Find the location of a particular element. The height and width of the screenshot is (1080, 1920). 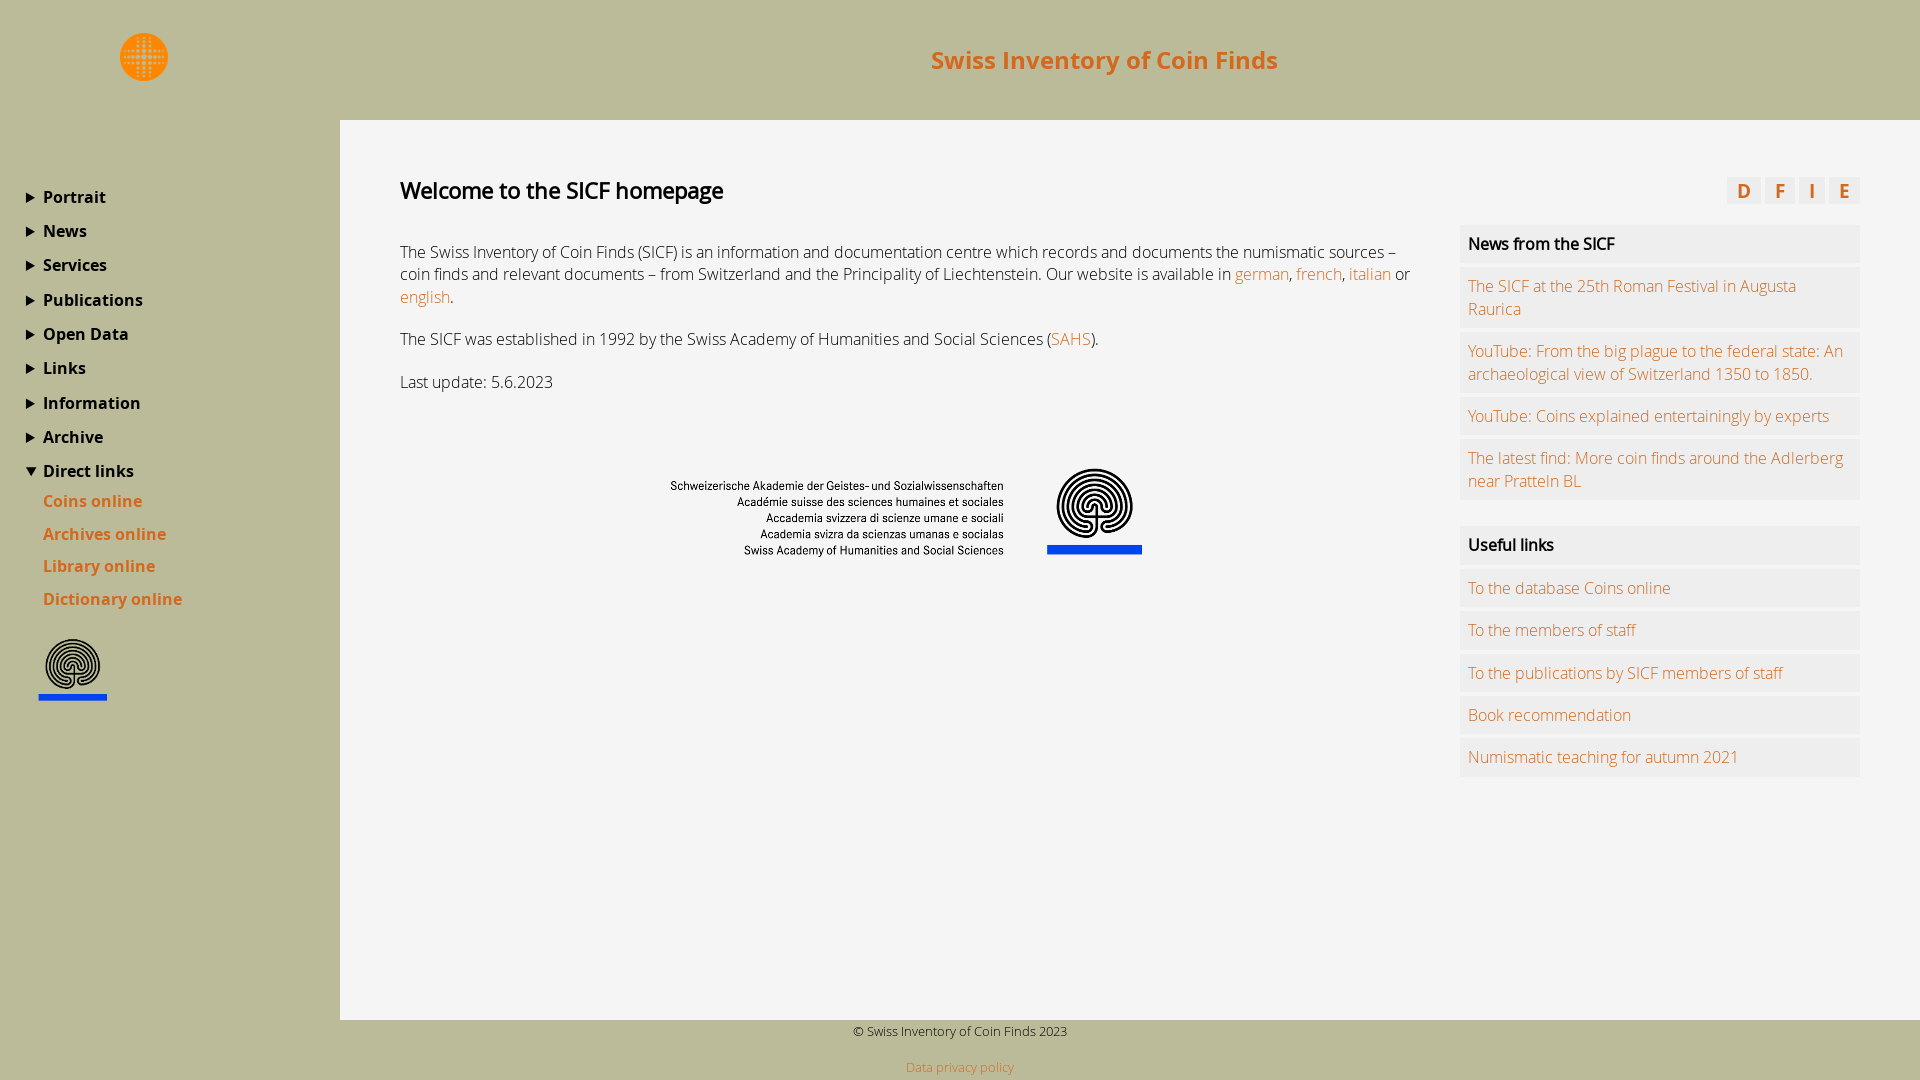

I is located at coordinates (1812, 190).